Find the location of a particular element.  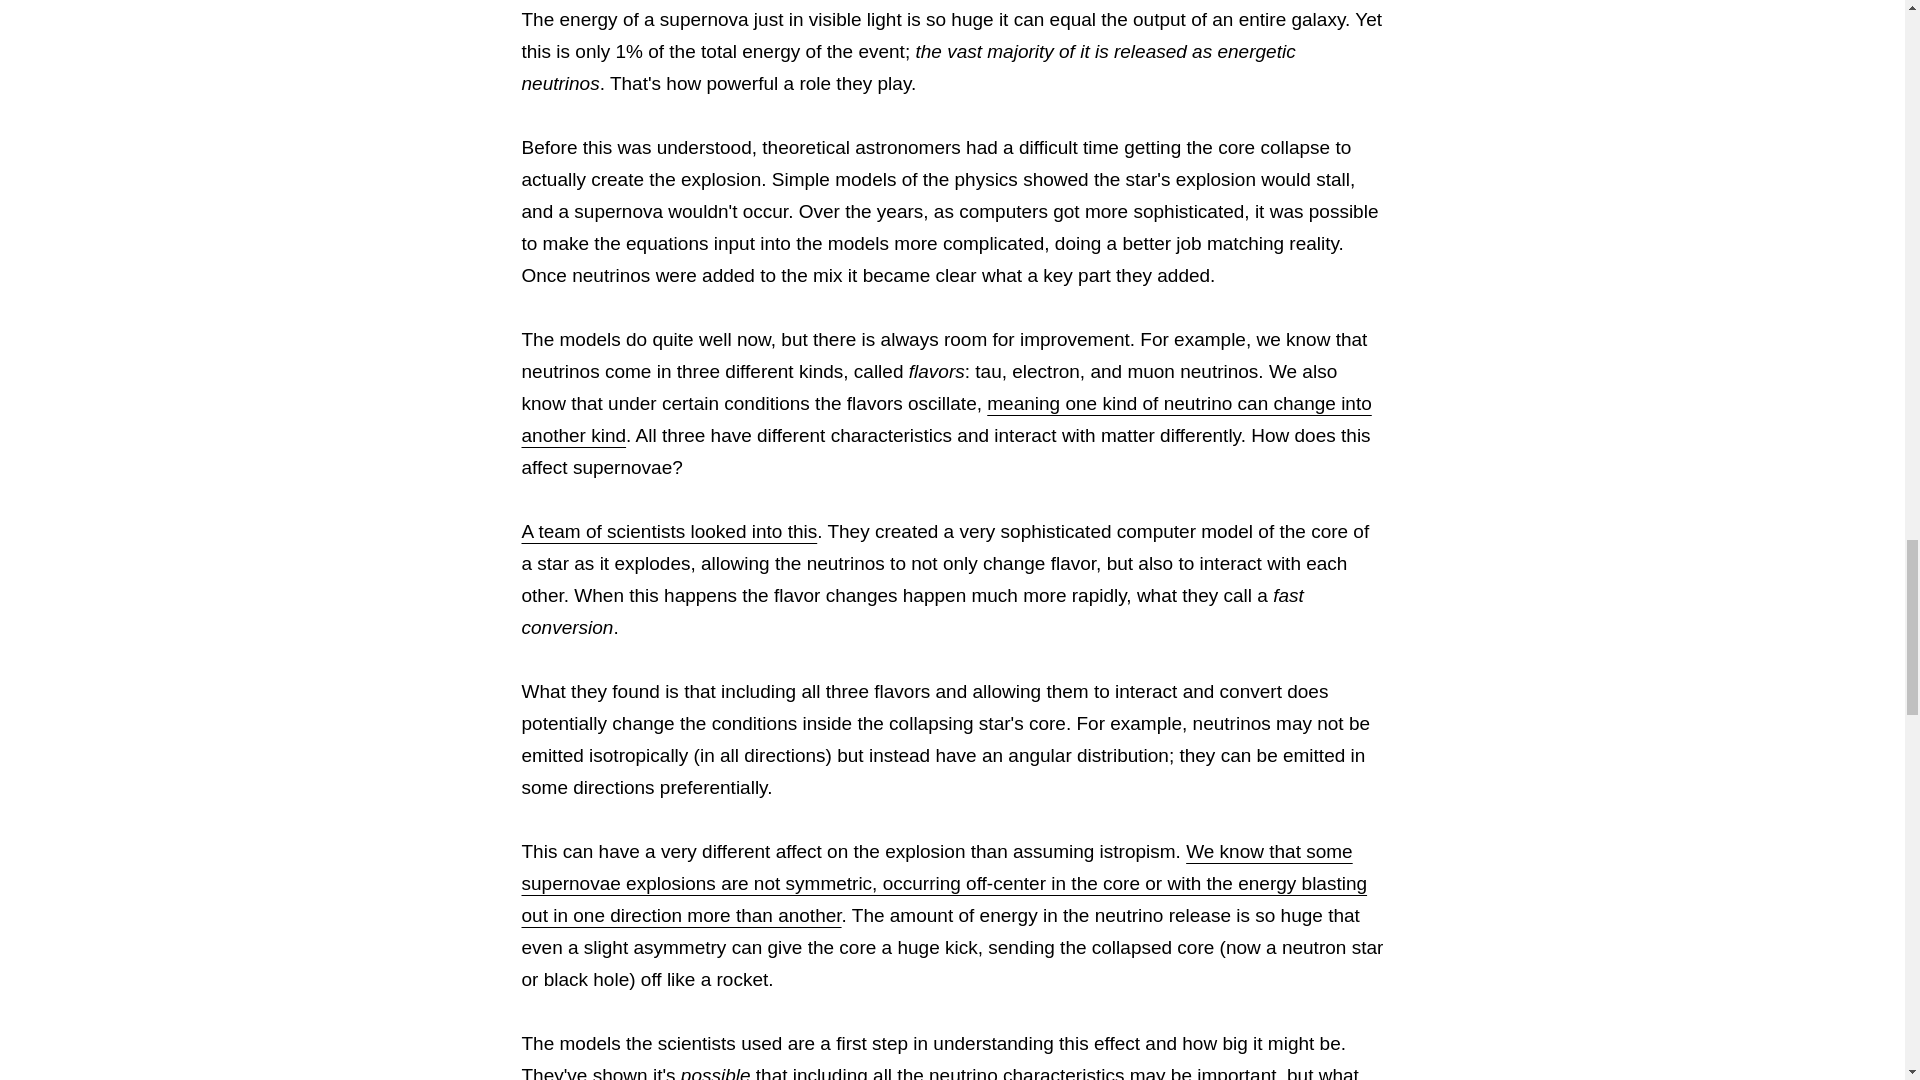

meaning one kind of neutrino can change into another kind is located at coordinates (947, 420).